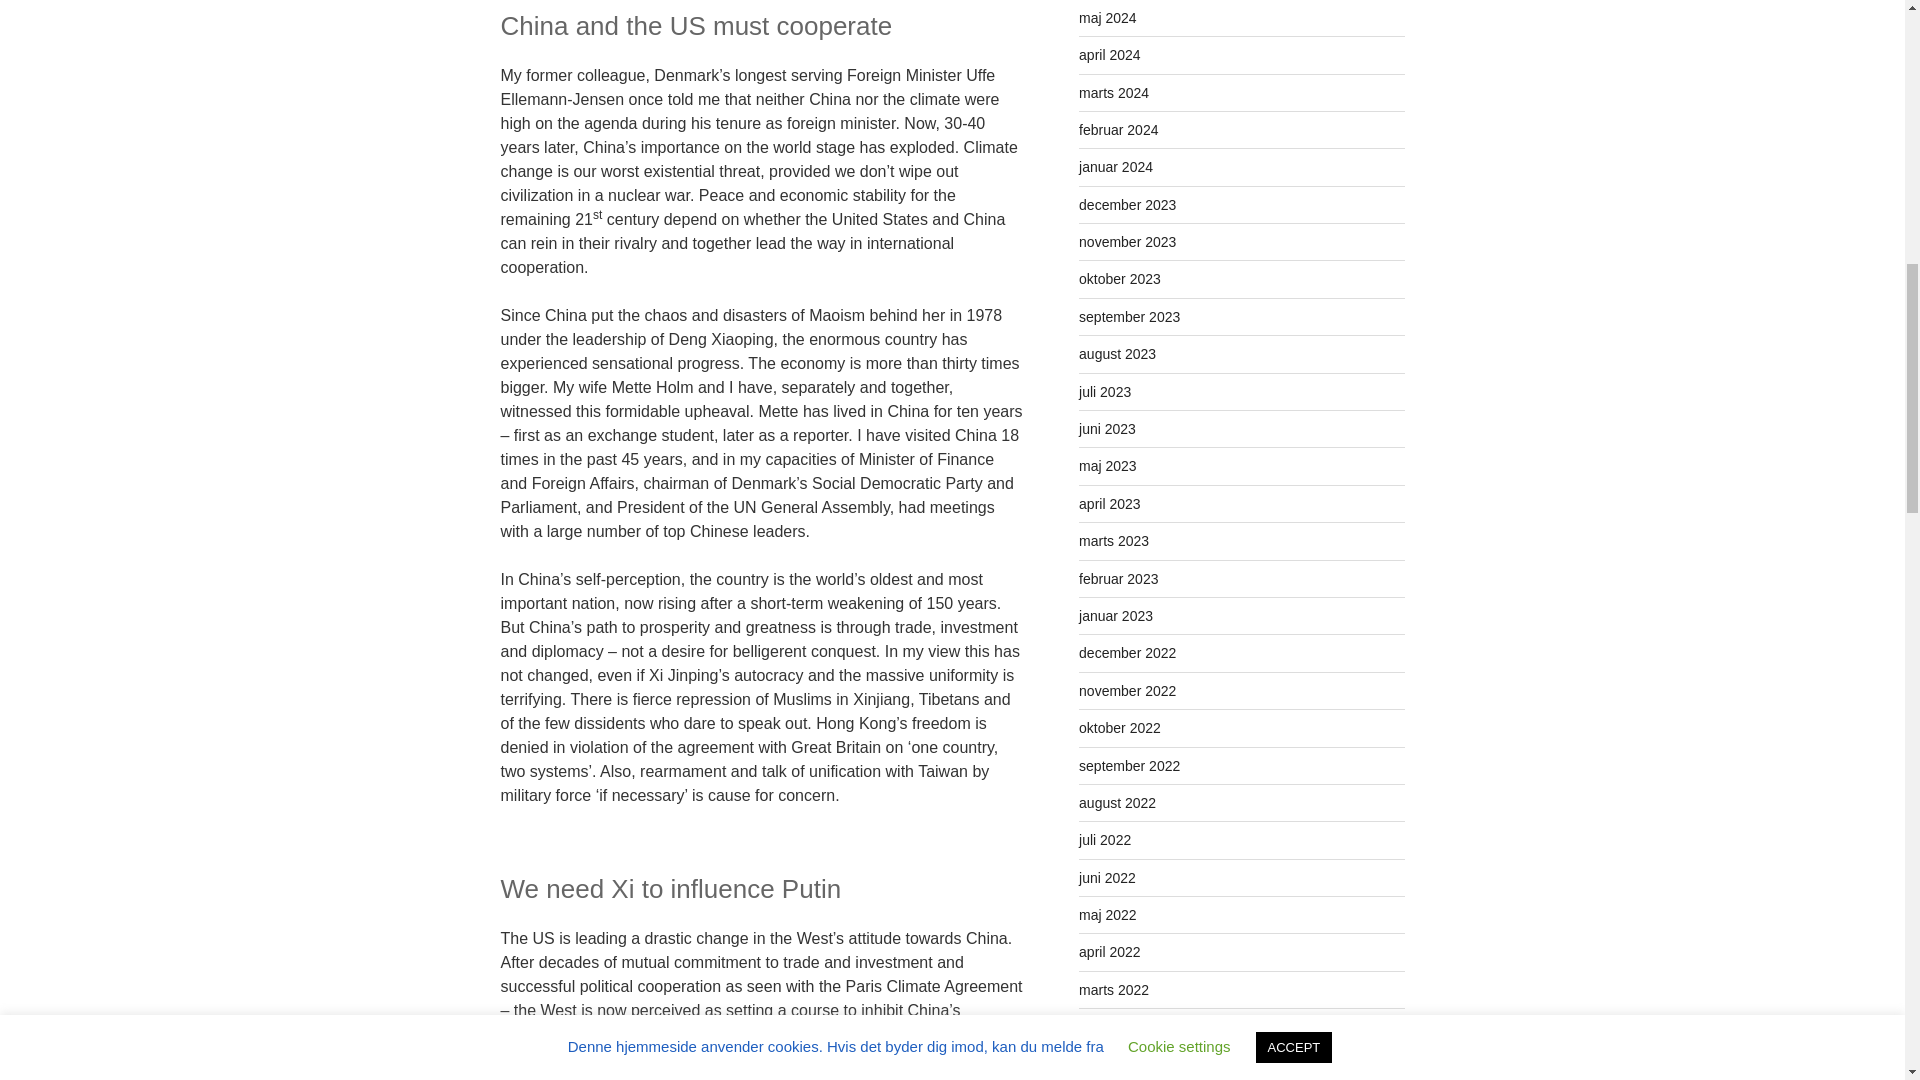  Describe the element at coordinates (1108, 429) in the screenshot. I see `juni 2023` at that location.